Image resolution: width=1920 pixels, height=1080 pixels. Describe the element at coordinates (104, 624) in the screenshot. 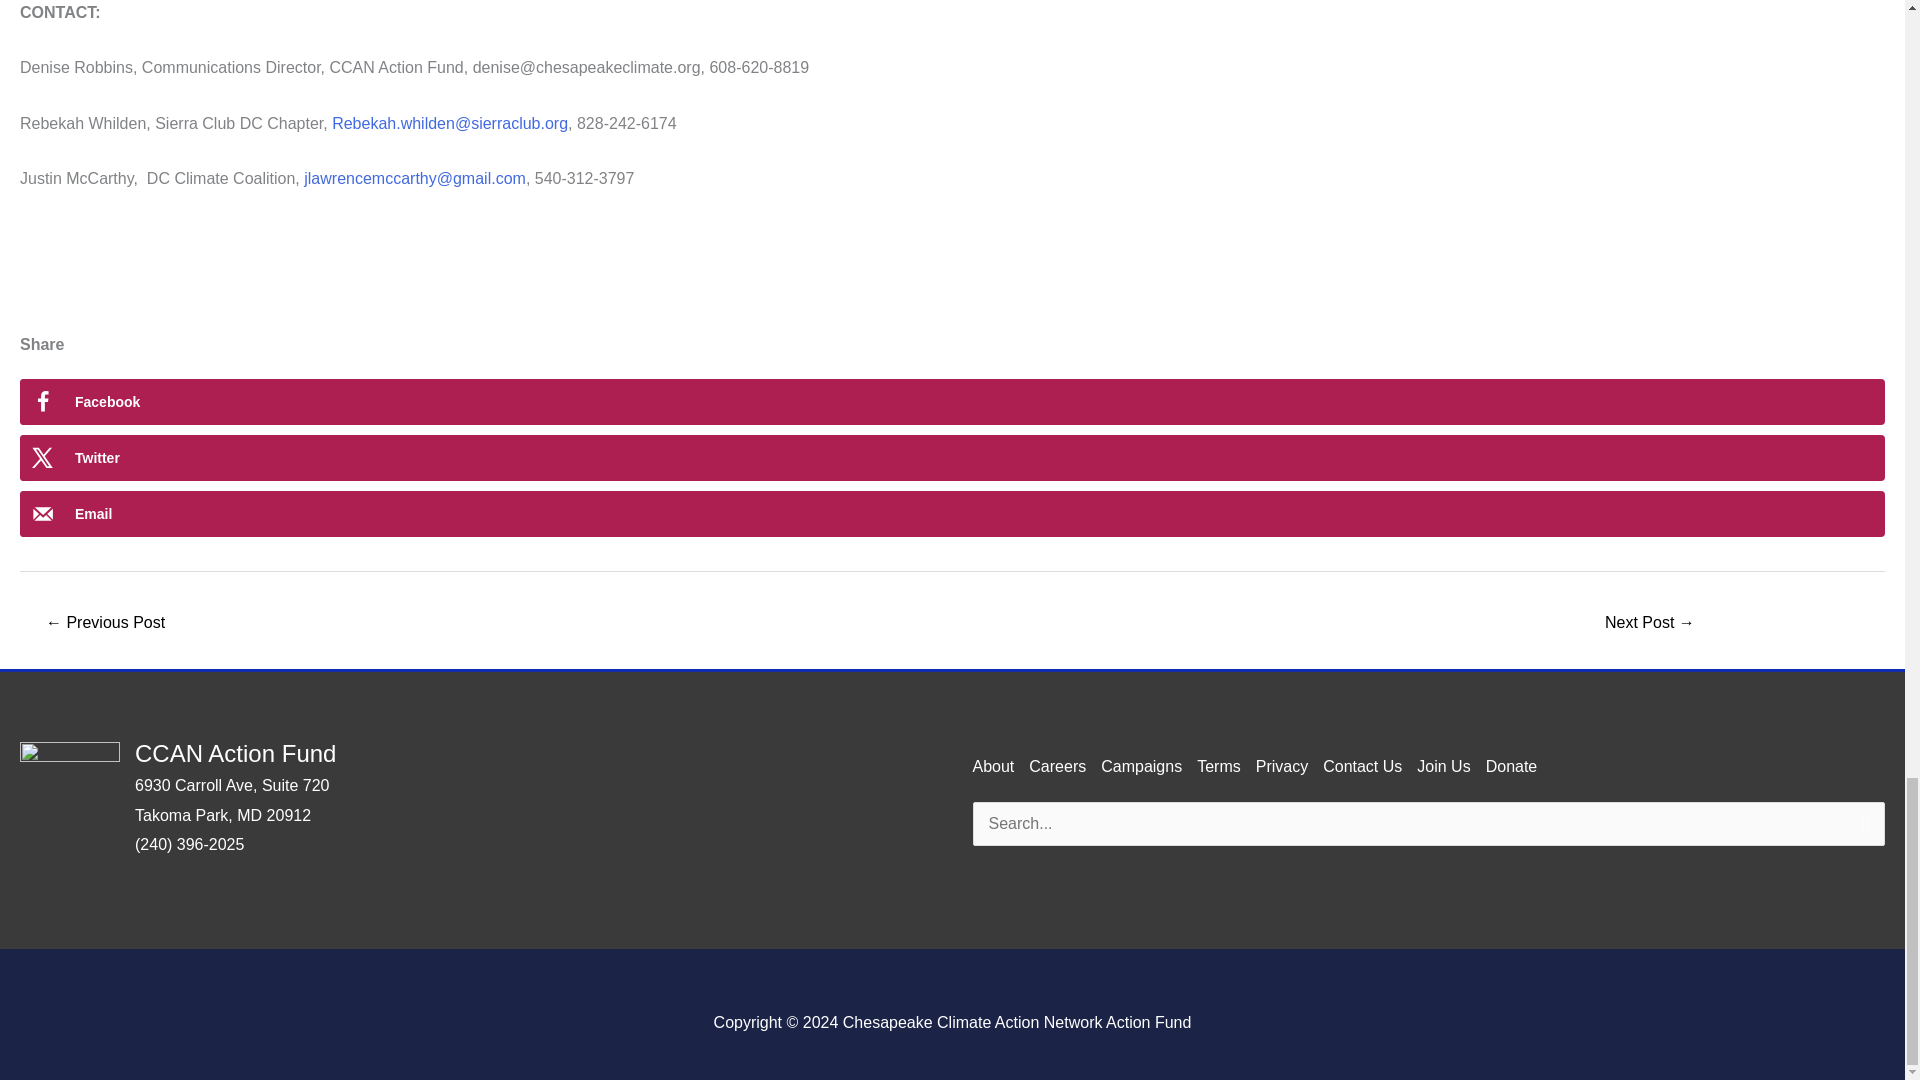

I see `Florence: Spotlight on Va Coastal Protection Policy` at that location.